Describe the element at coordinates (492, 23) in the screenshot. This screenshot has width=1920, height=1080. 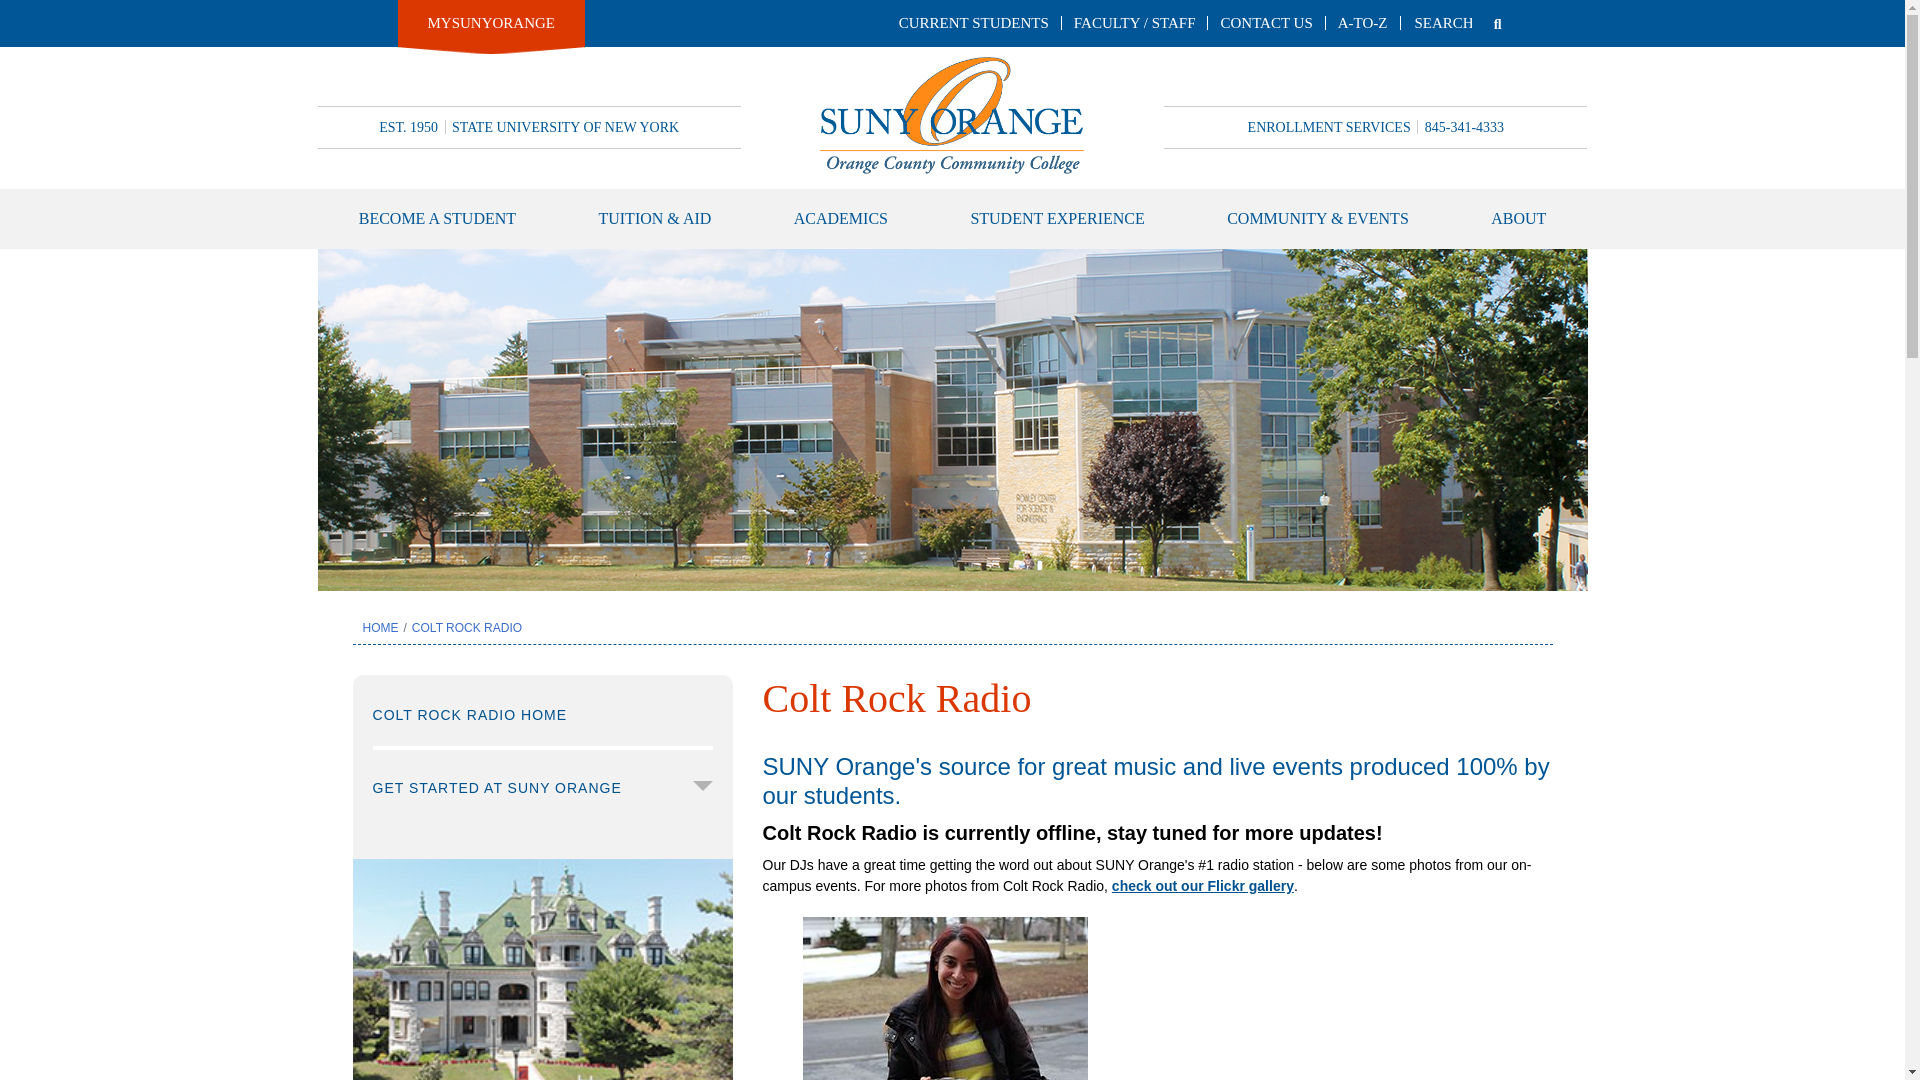
I see `mysunyorange` at that location.